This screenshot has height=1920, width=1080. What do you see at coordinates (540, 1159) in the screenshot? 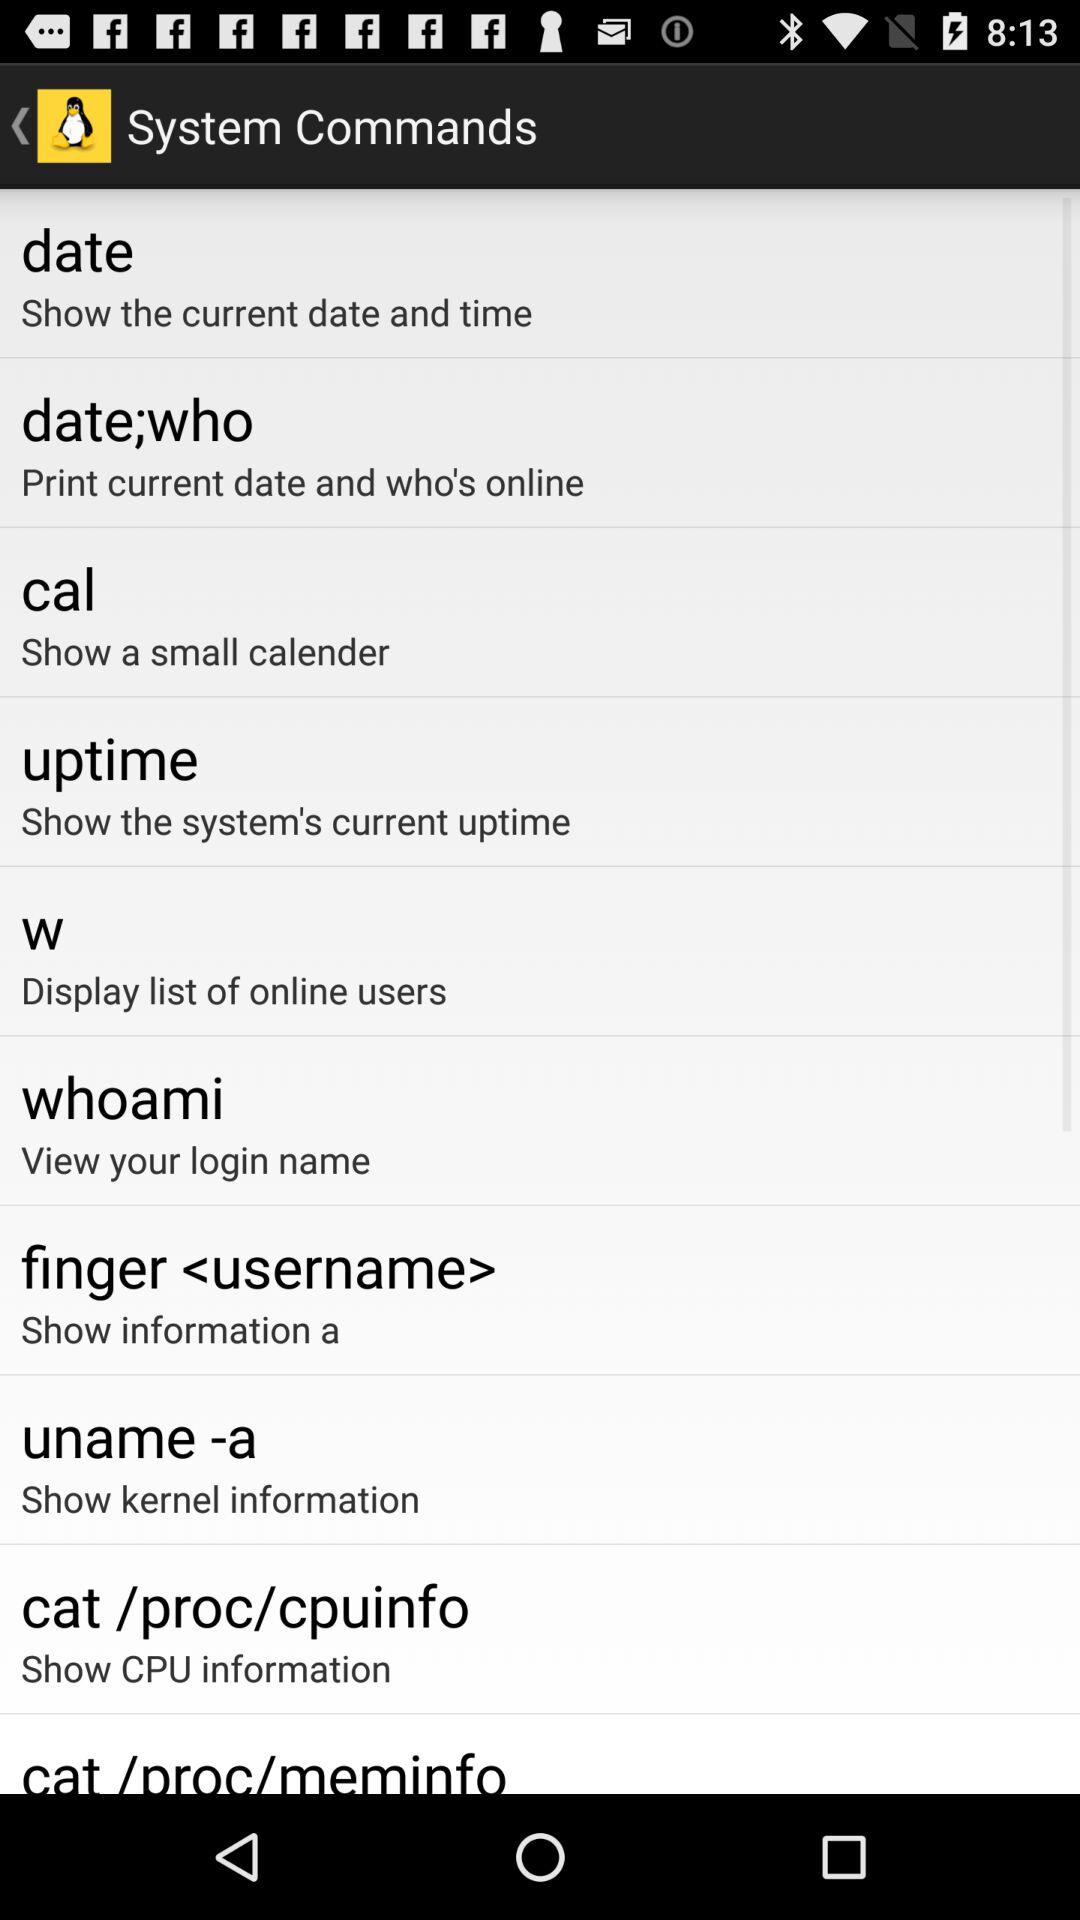
I see `choose the app above finger <username> app` at bounding box center [540, 1159].